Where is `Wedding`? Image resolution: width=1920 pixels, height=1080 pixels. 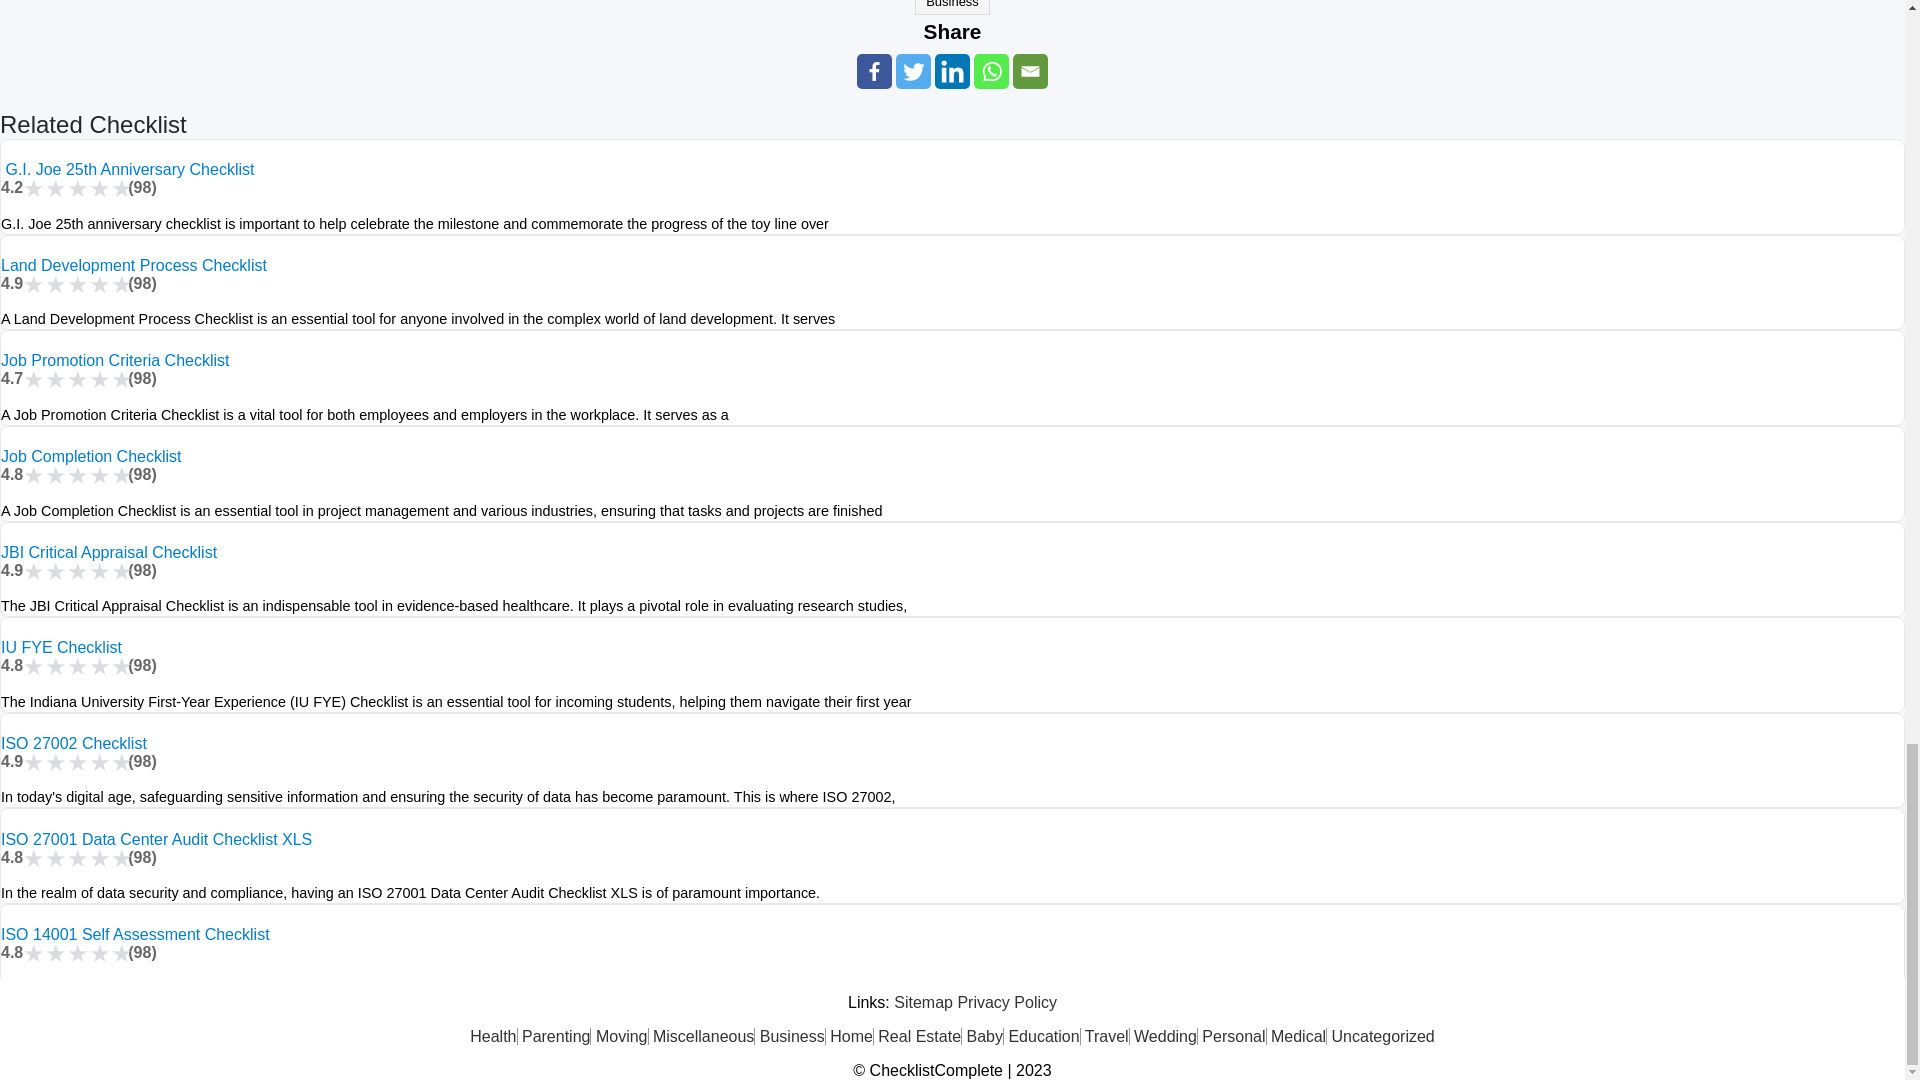
Wedding is located at coordinates (1166, 1036).